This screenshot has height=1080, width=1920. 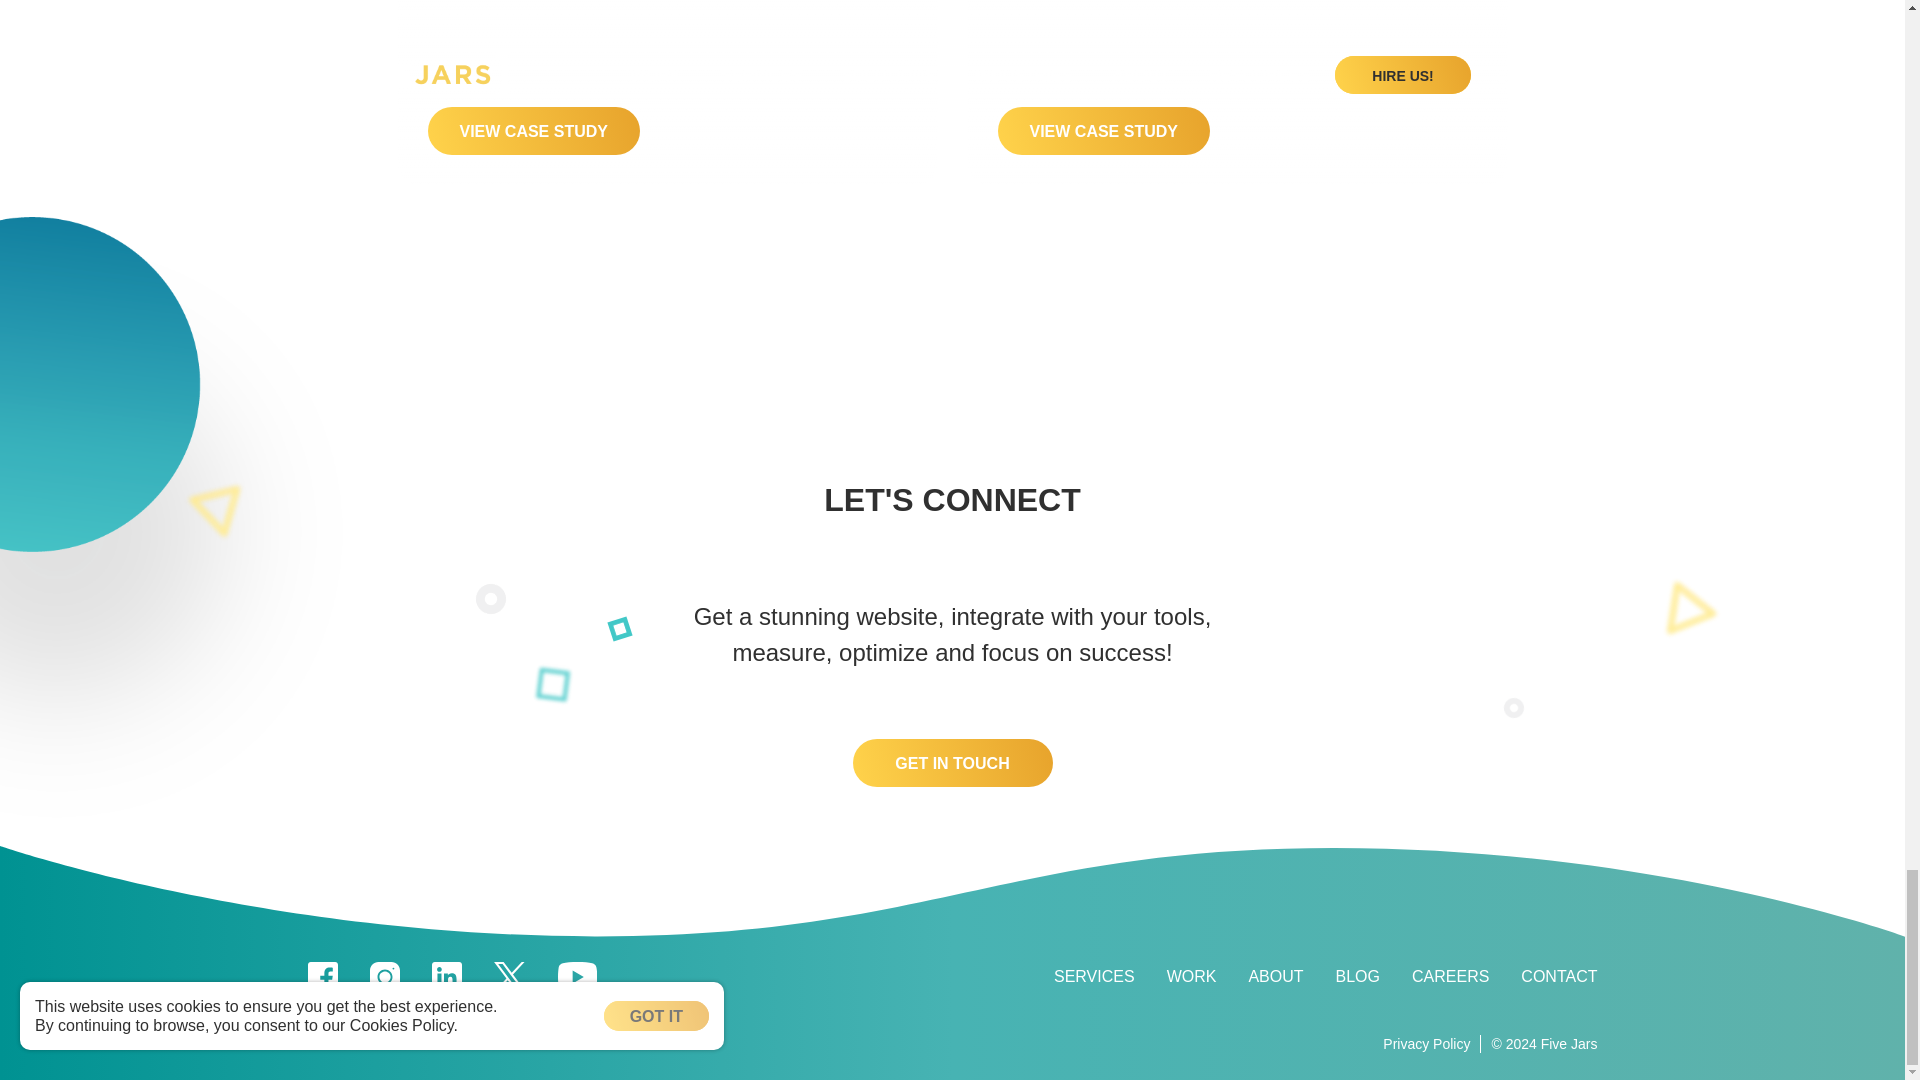 I want to click on Youtube, so click(x=578, y=977).